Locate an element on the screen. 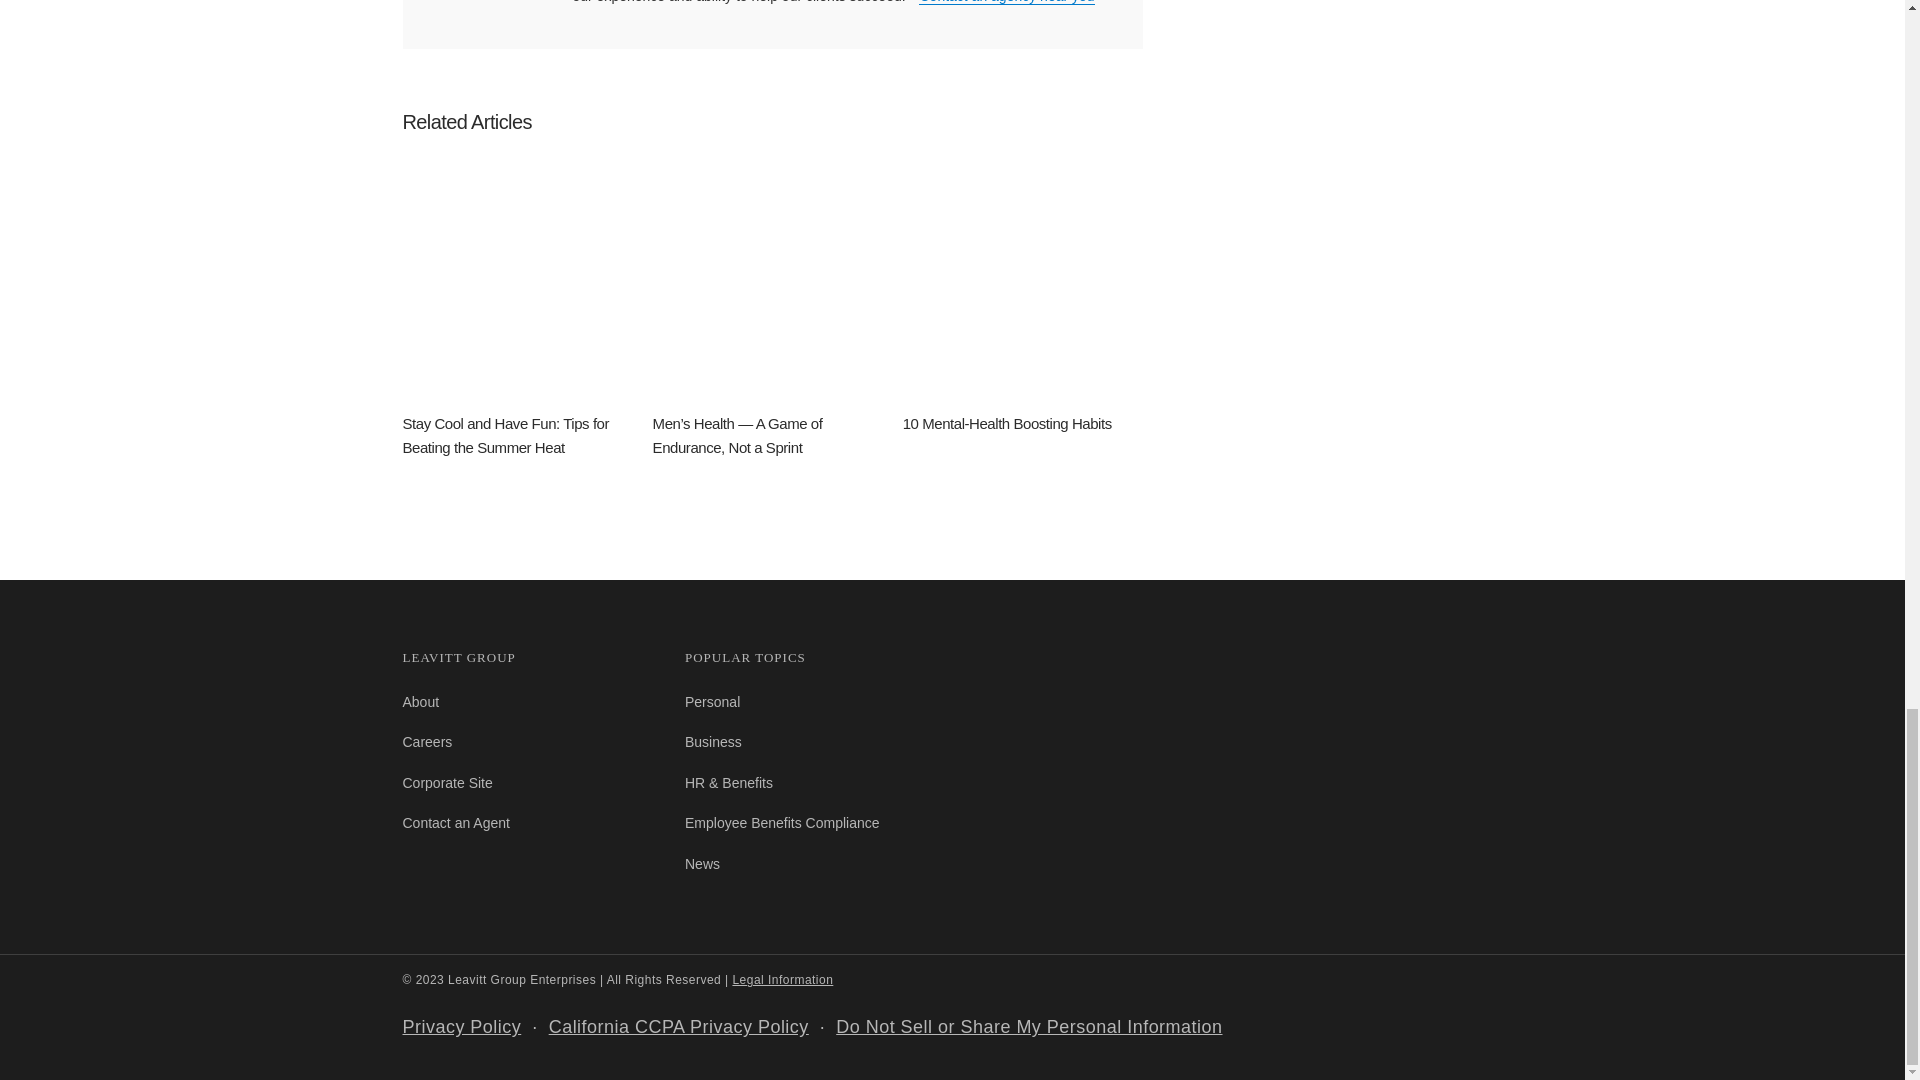 This screenshot has height=1080, width=1920. About Leavitt Group is located at coordinates (420, 702).